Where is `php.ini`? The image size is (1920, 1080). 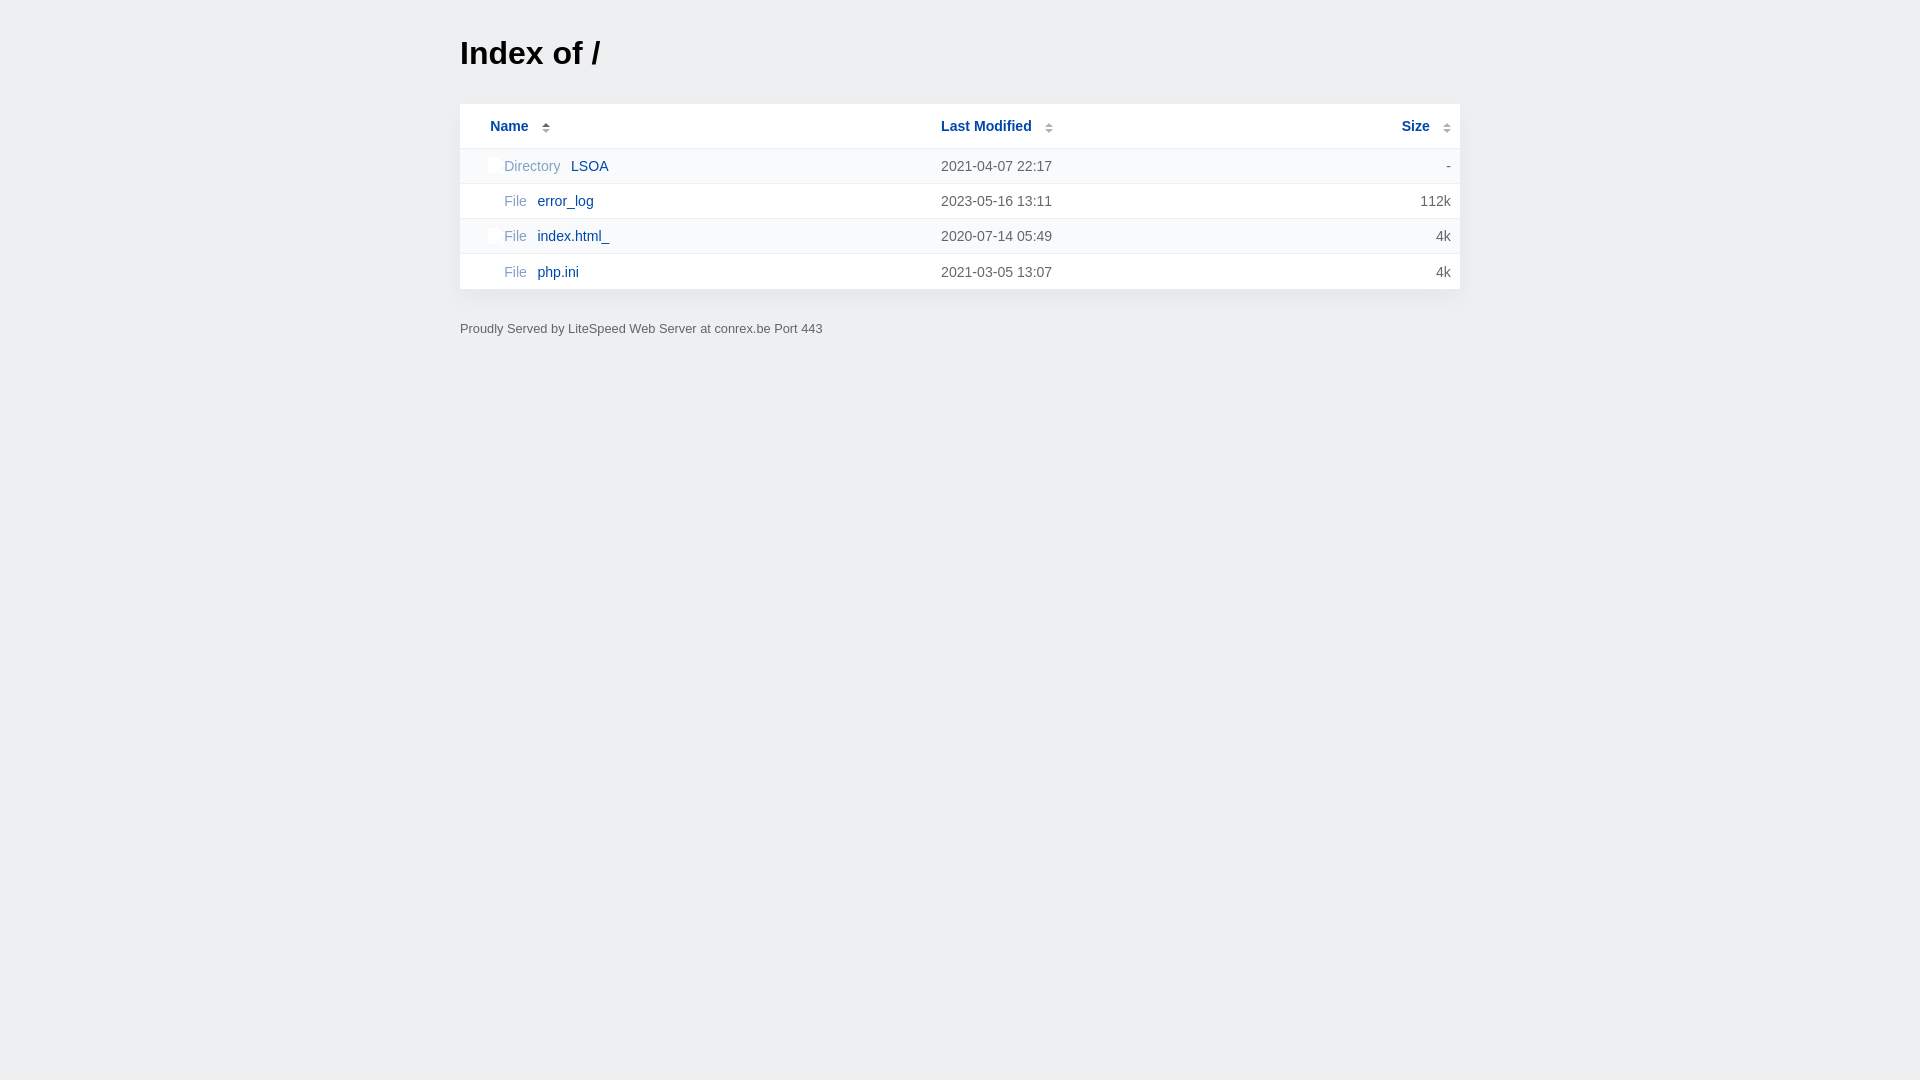 php.ini is located at coordinates (706, 272).